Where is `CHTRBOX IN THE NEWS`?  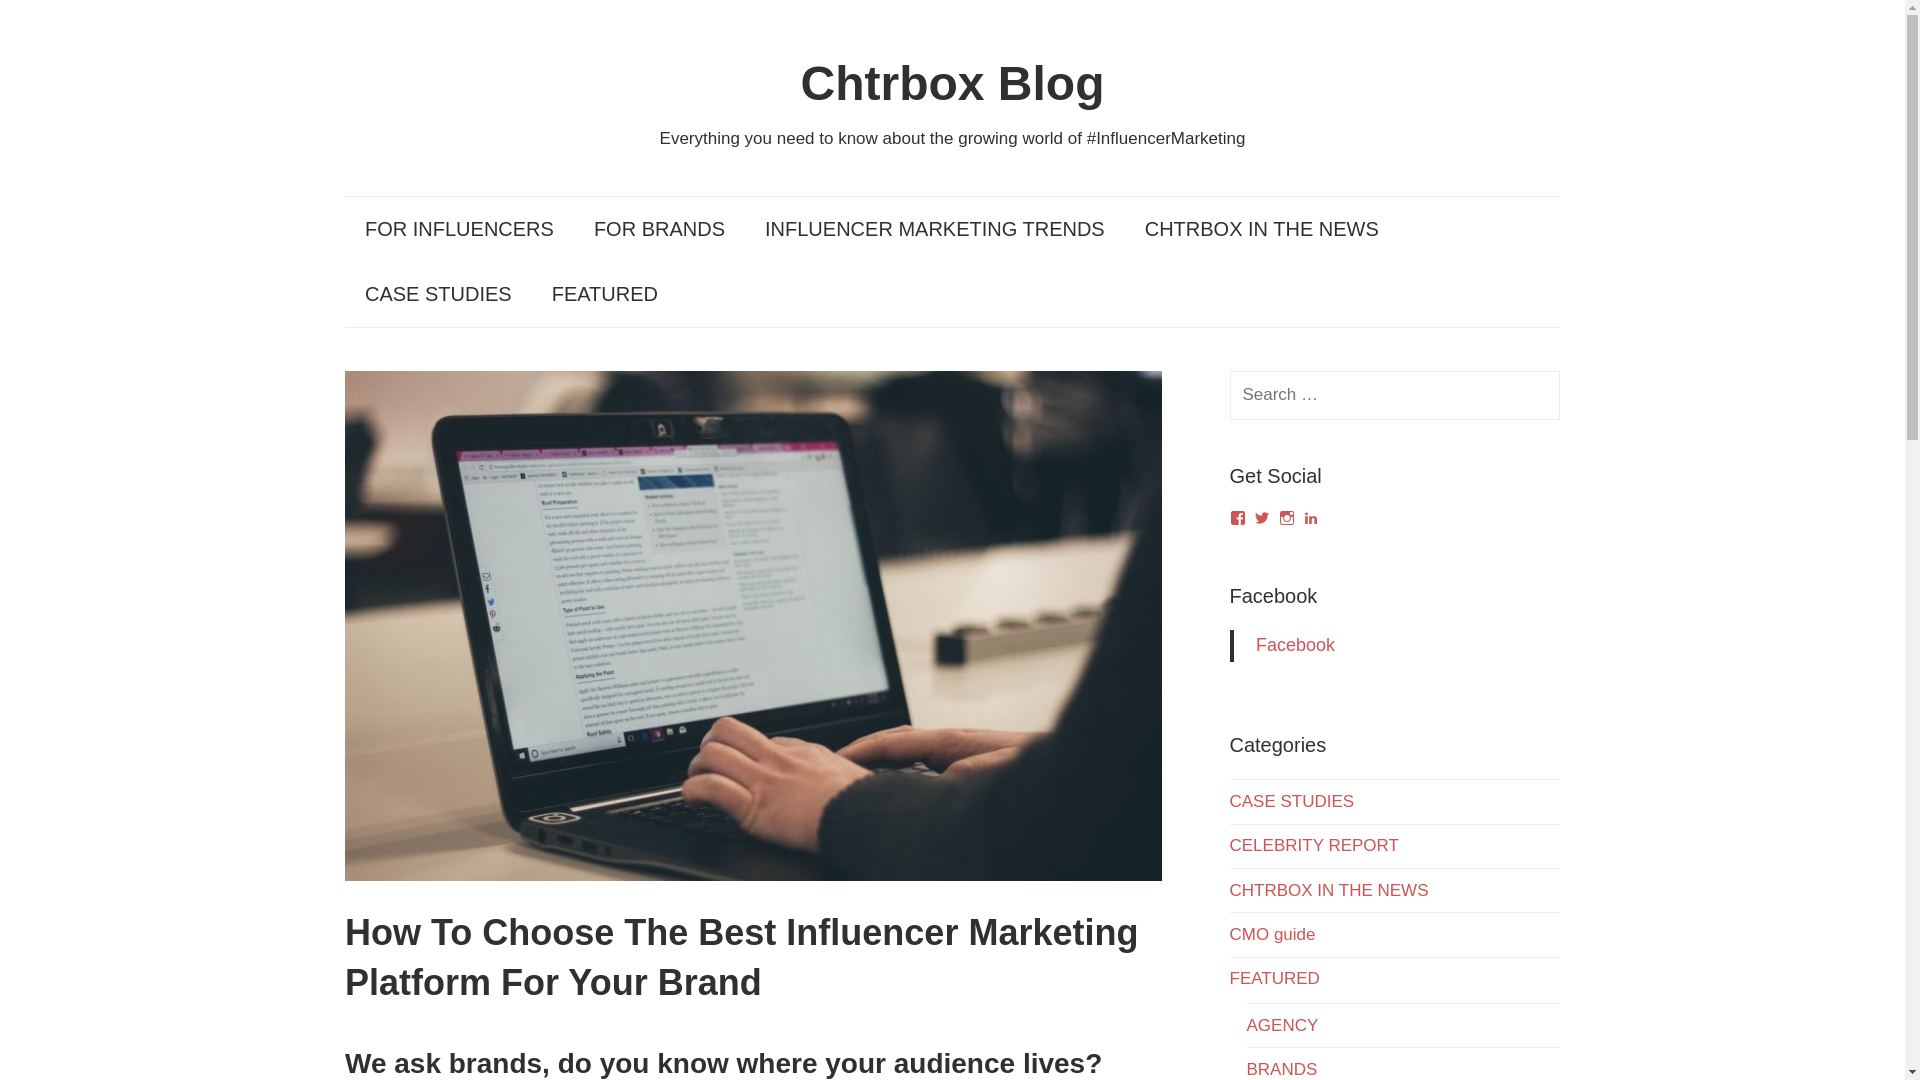
CHTRBOX IN THE NEWS is located at coordinates (1329, 890).